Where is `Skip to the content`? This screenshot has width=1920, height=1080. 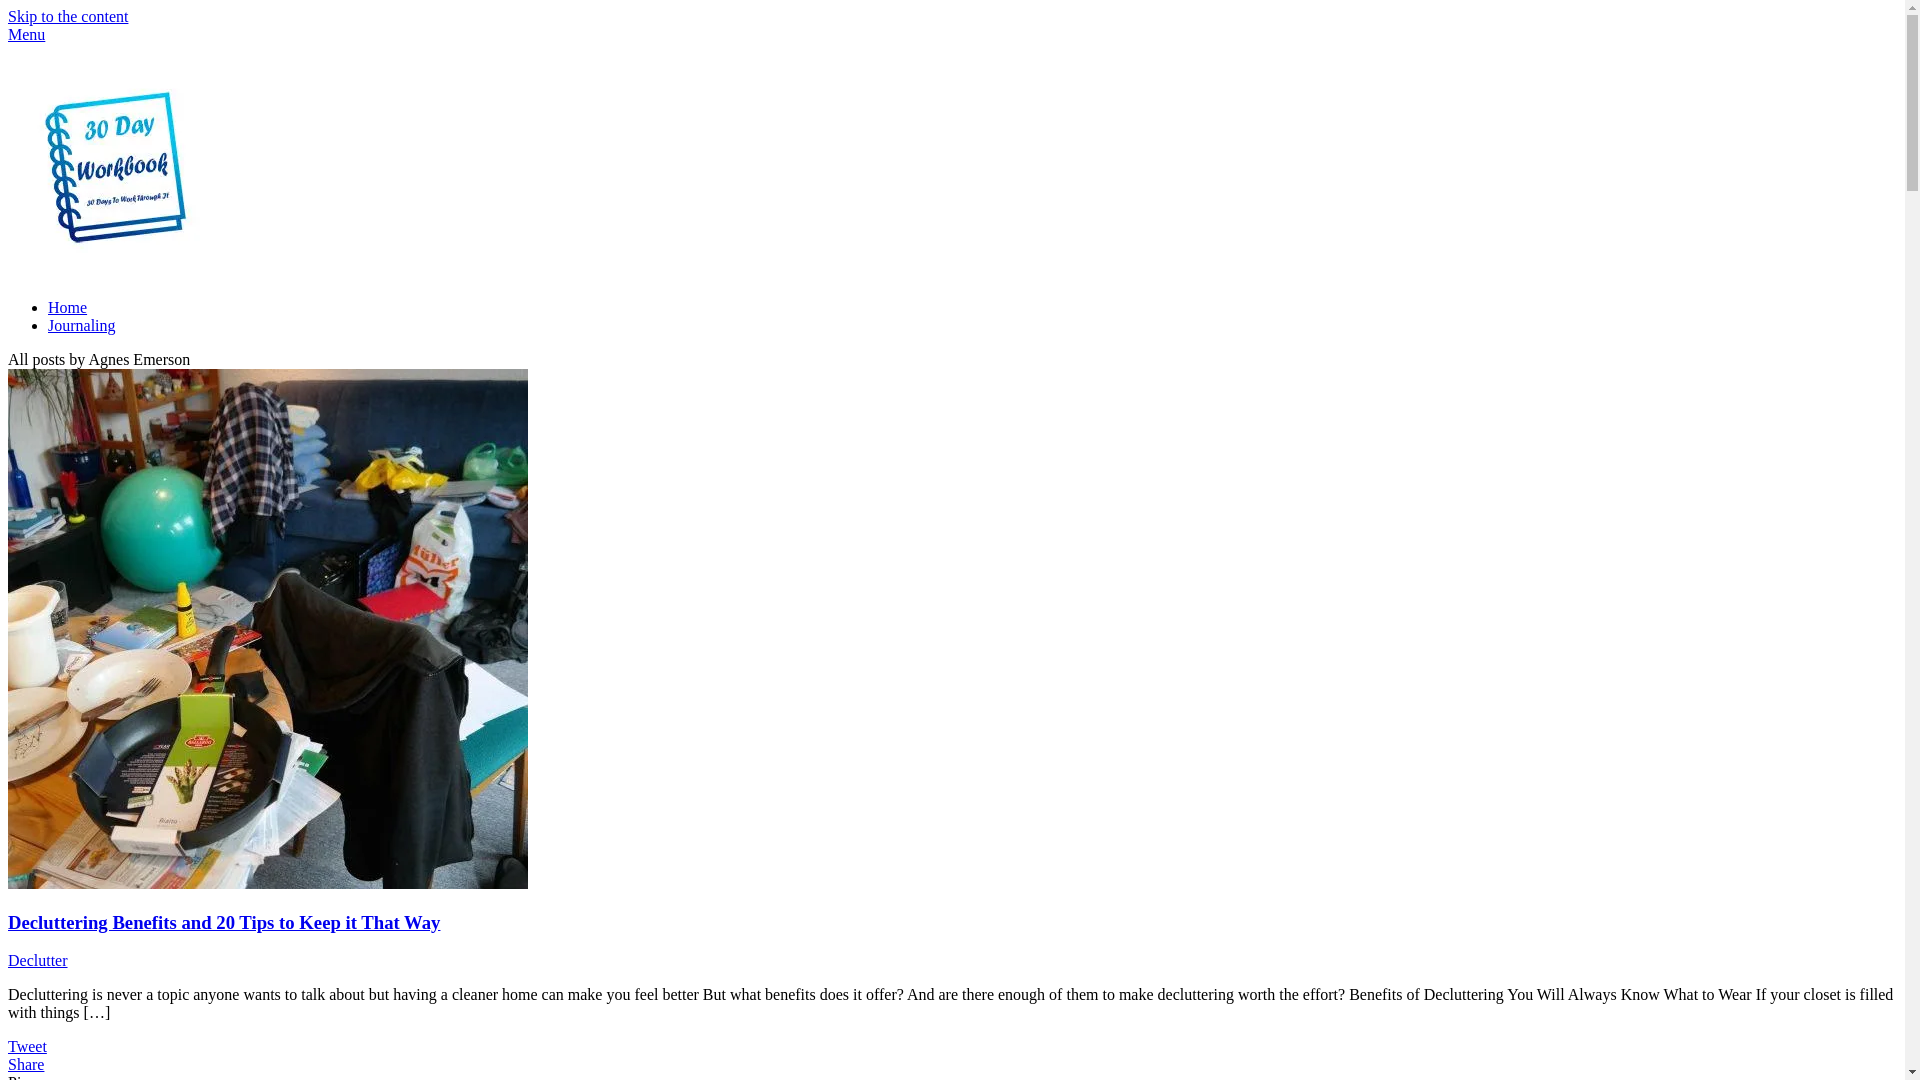 Skip to the content is located at coordinates (68, 16).